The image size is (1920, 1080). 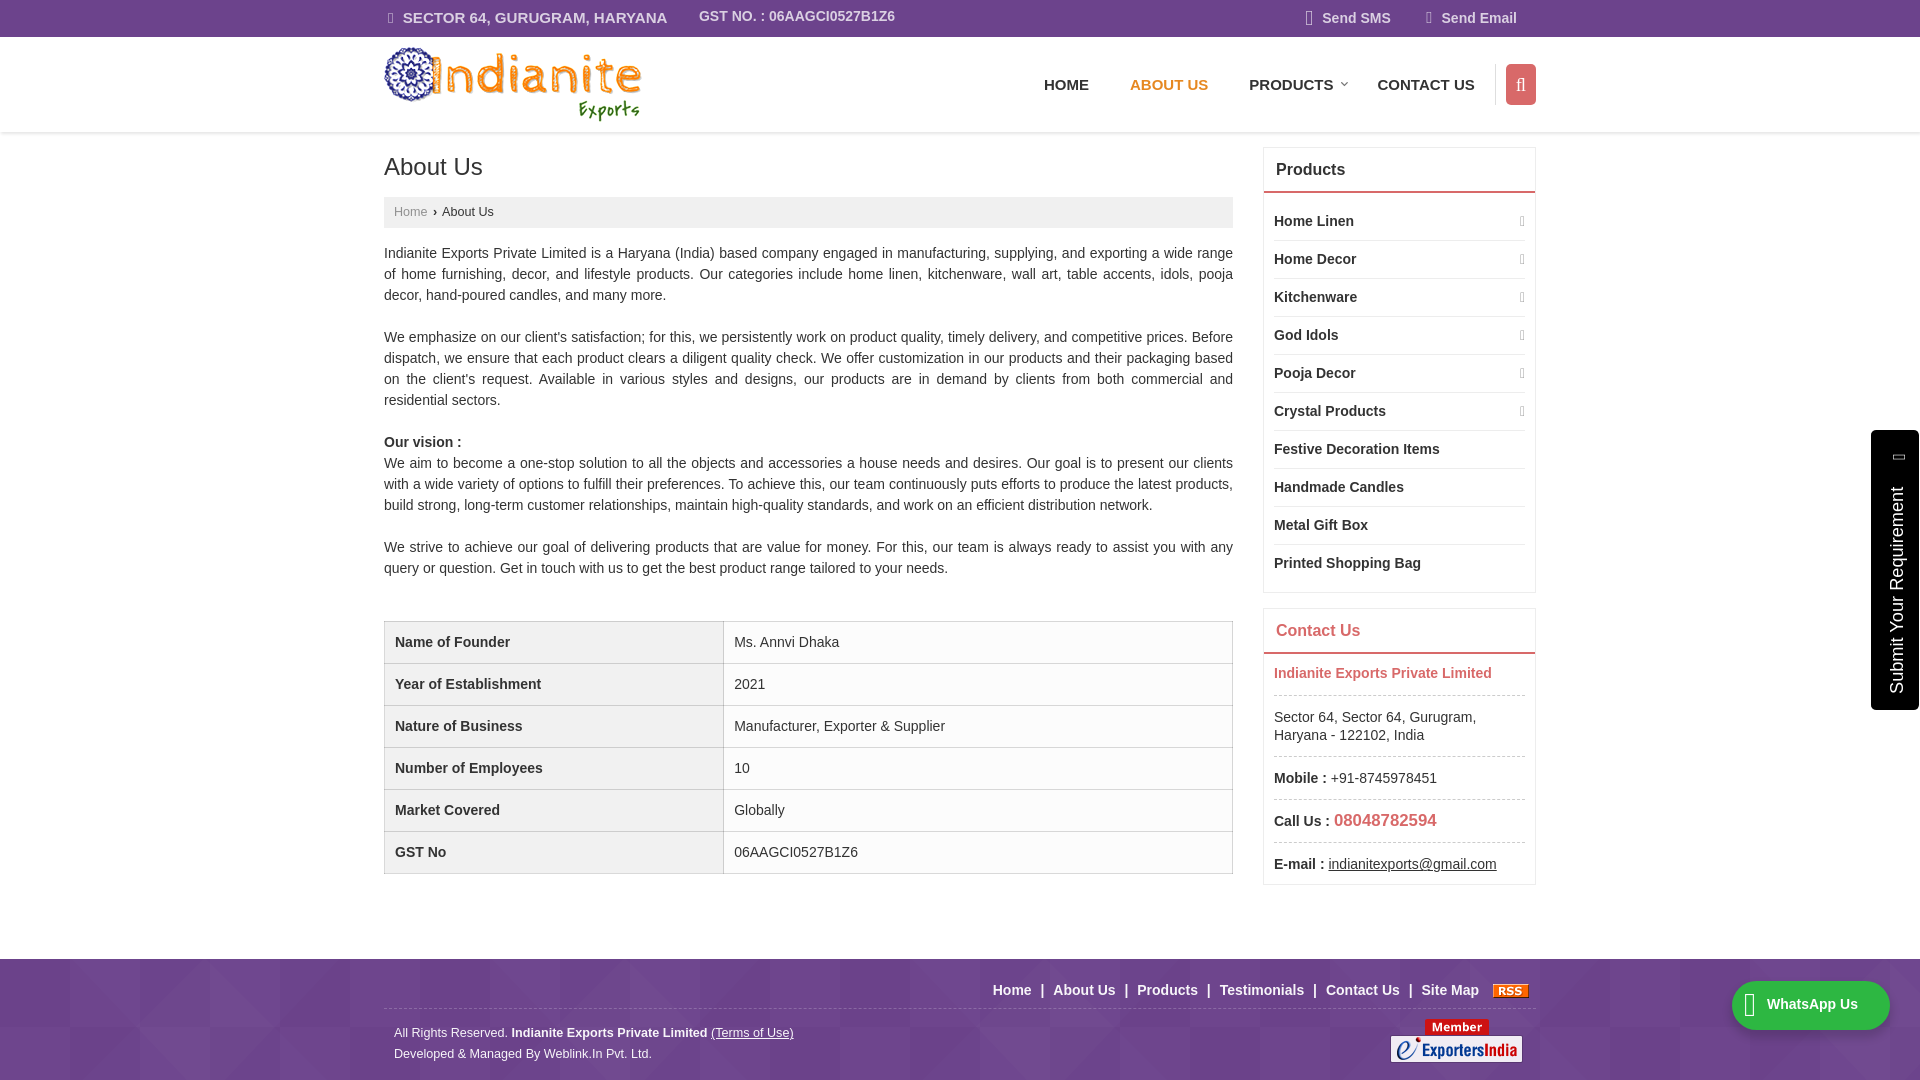 I want to click on PRODUCTS, so click(x=1292, y=84).